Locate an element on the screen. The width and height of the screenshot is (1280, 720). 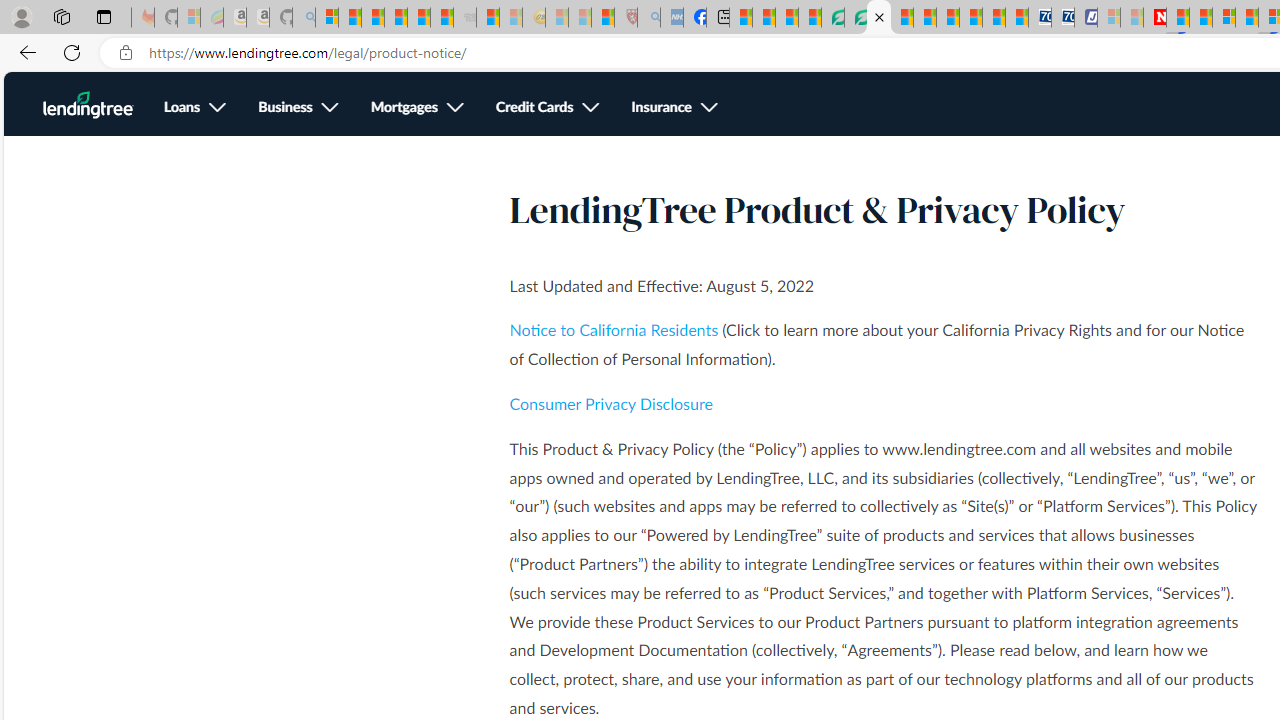
Mortgages, see more is located at coordinates (416, 108).